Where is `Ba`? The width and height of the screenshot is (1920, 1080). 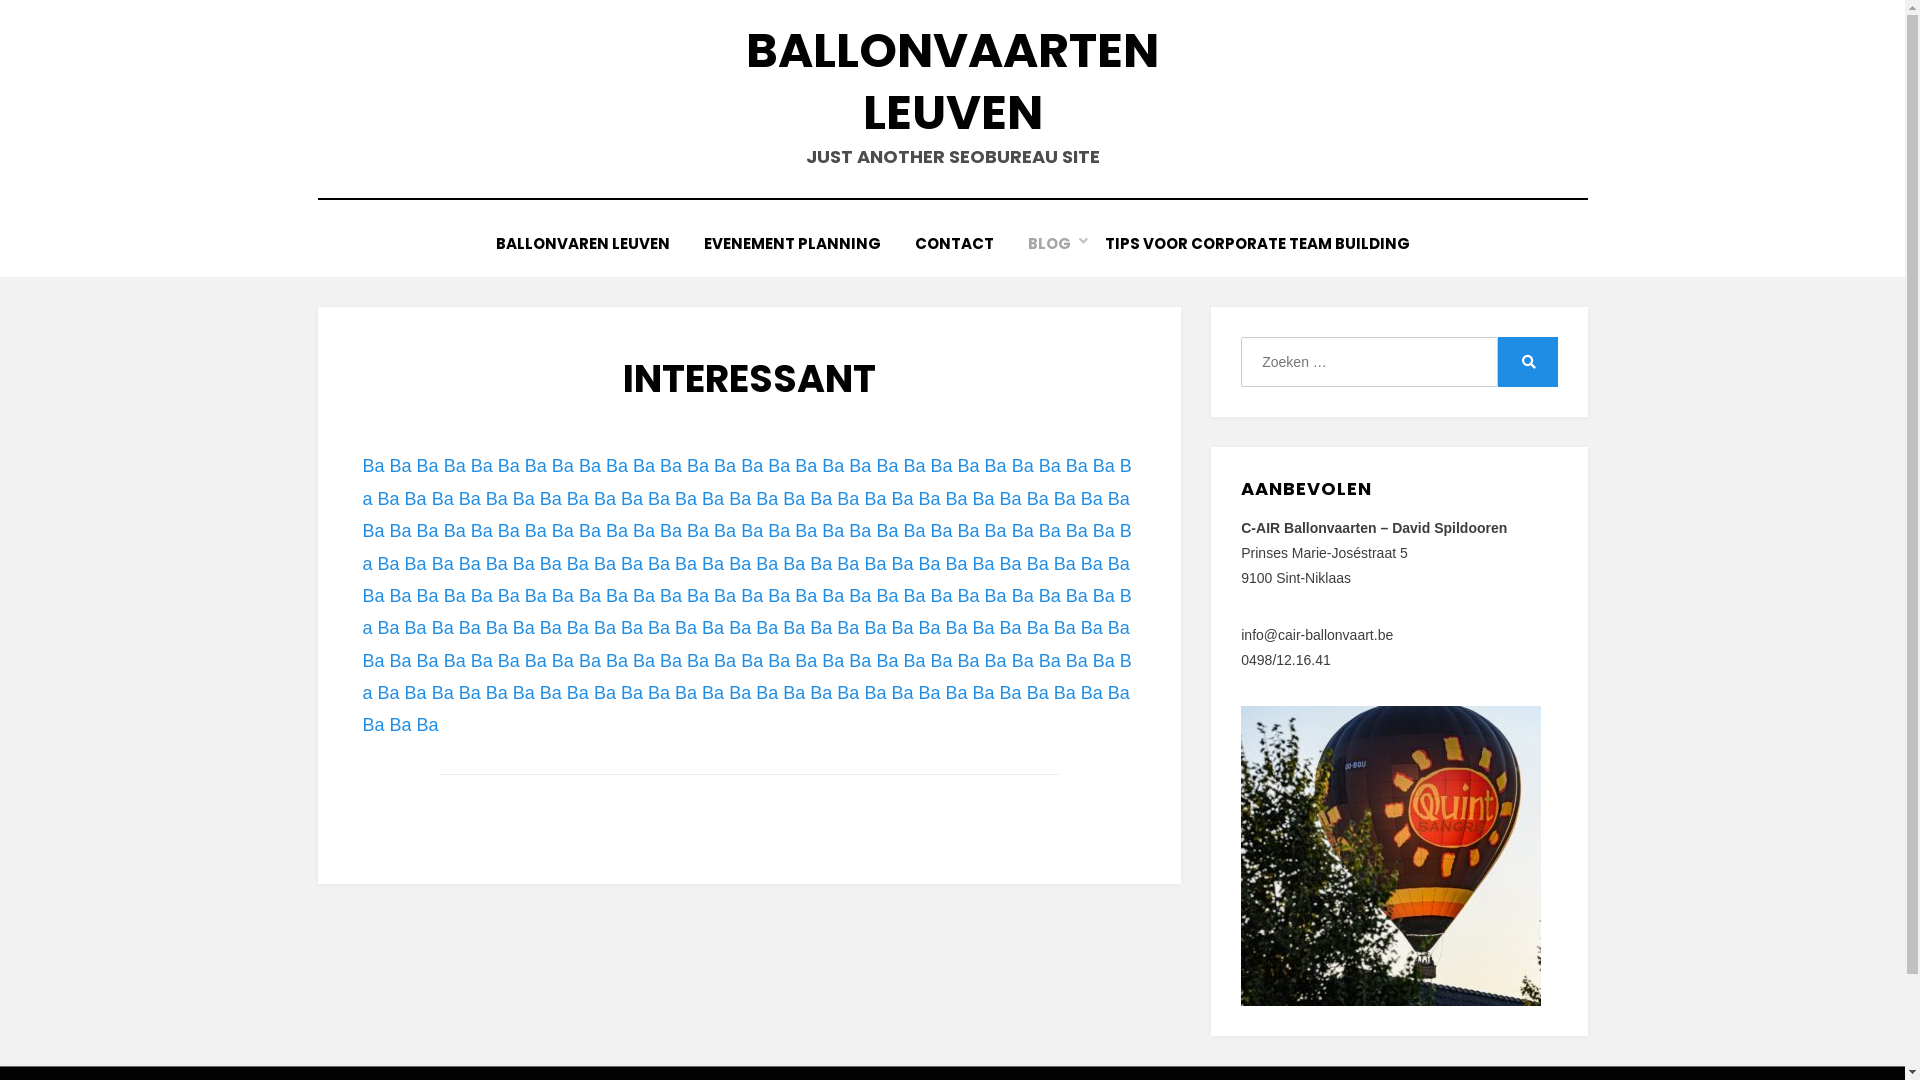
Ba is located at coordinates (806, 596).